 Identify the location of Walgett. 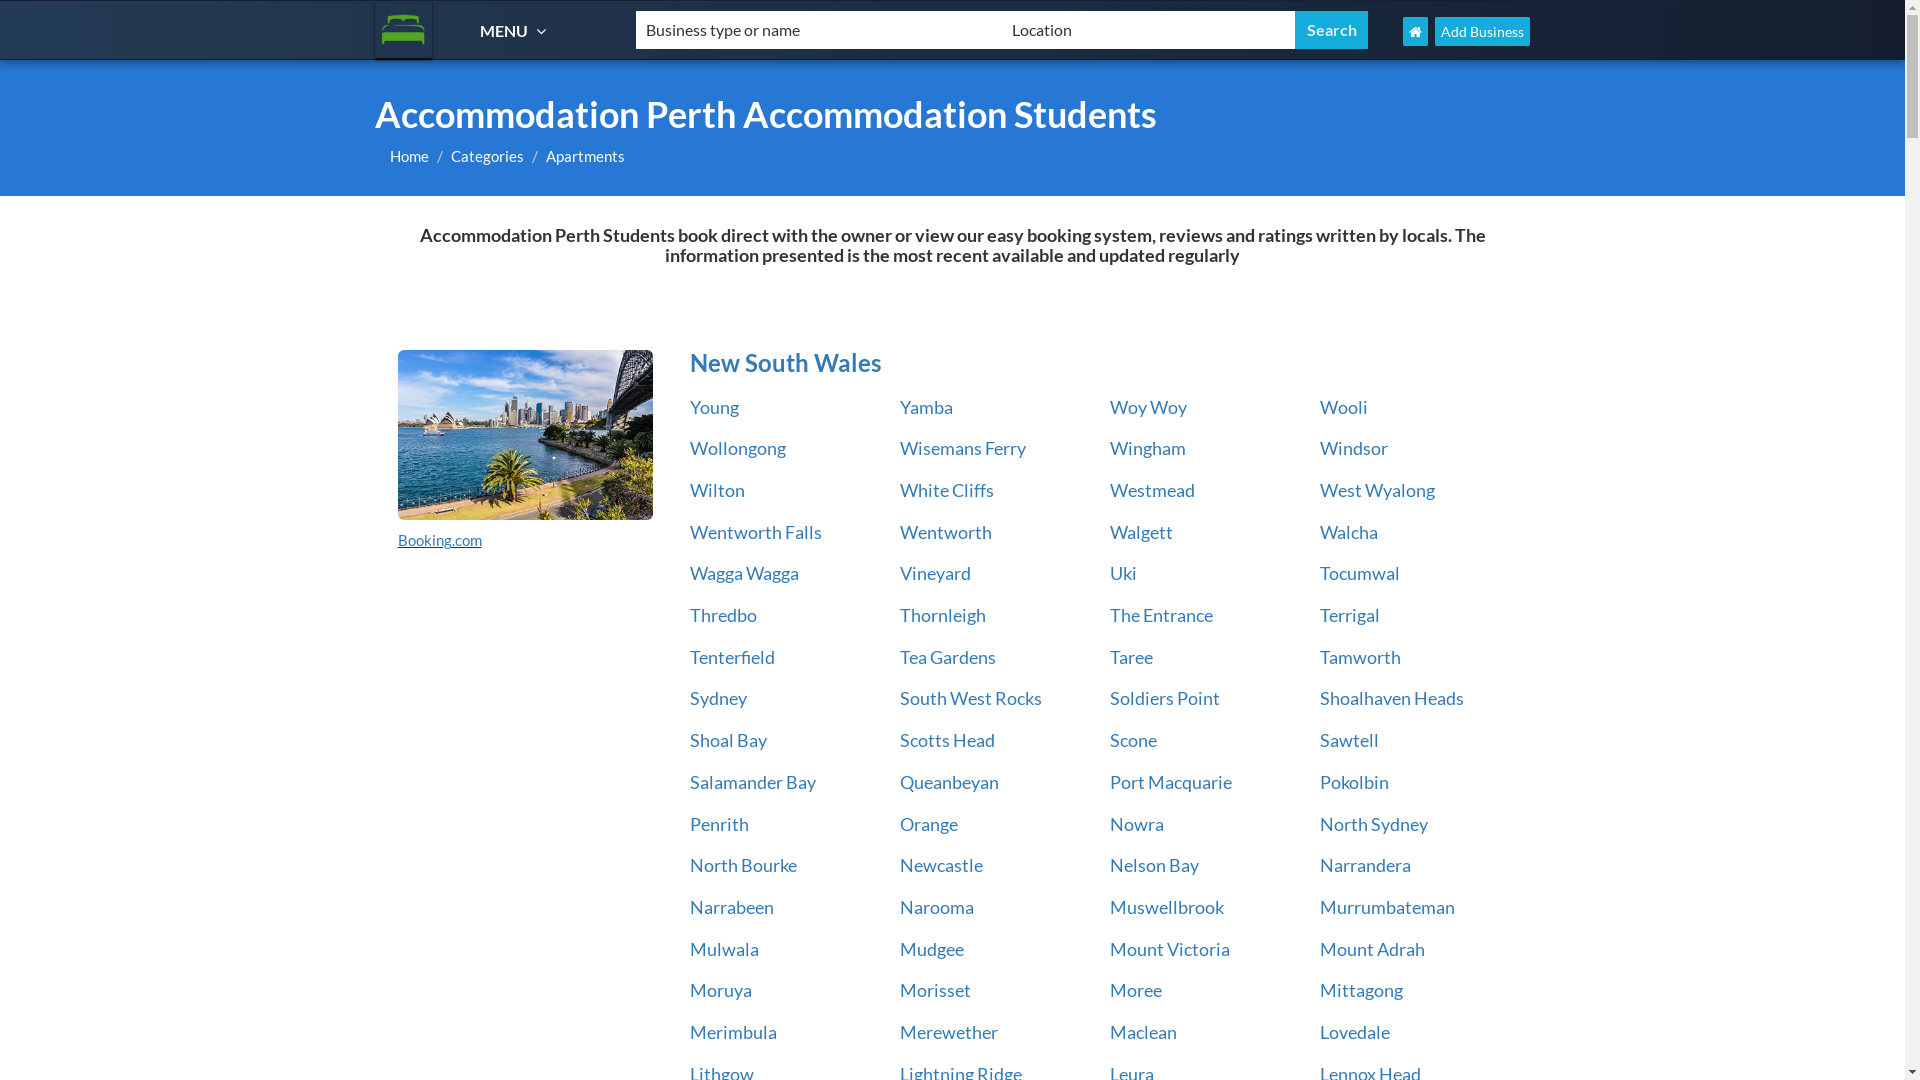
(1142, 532).